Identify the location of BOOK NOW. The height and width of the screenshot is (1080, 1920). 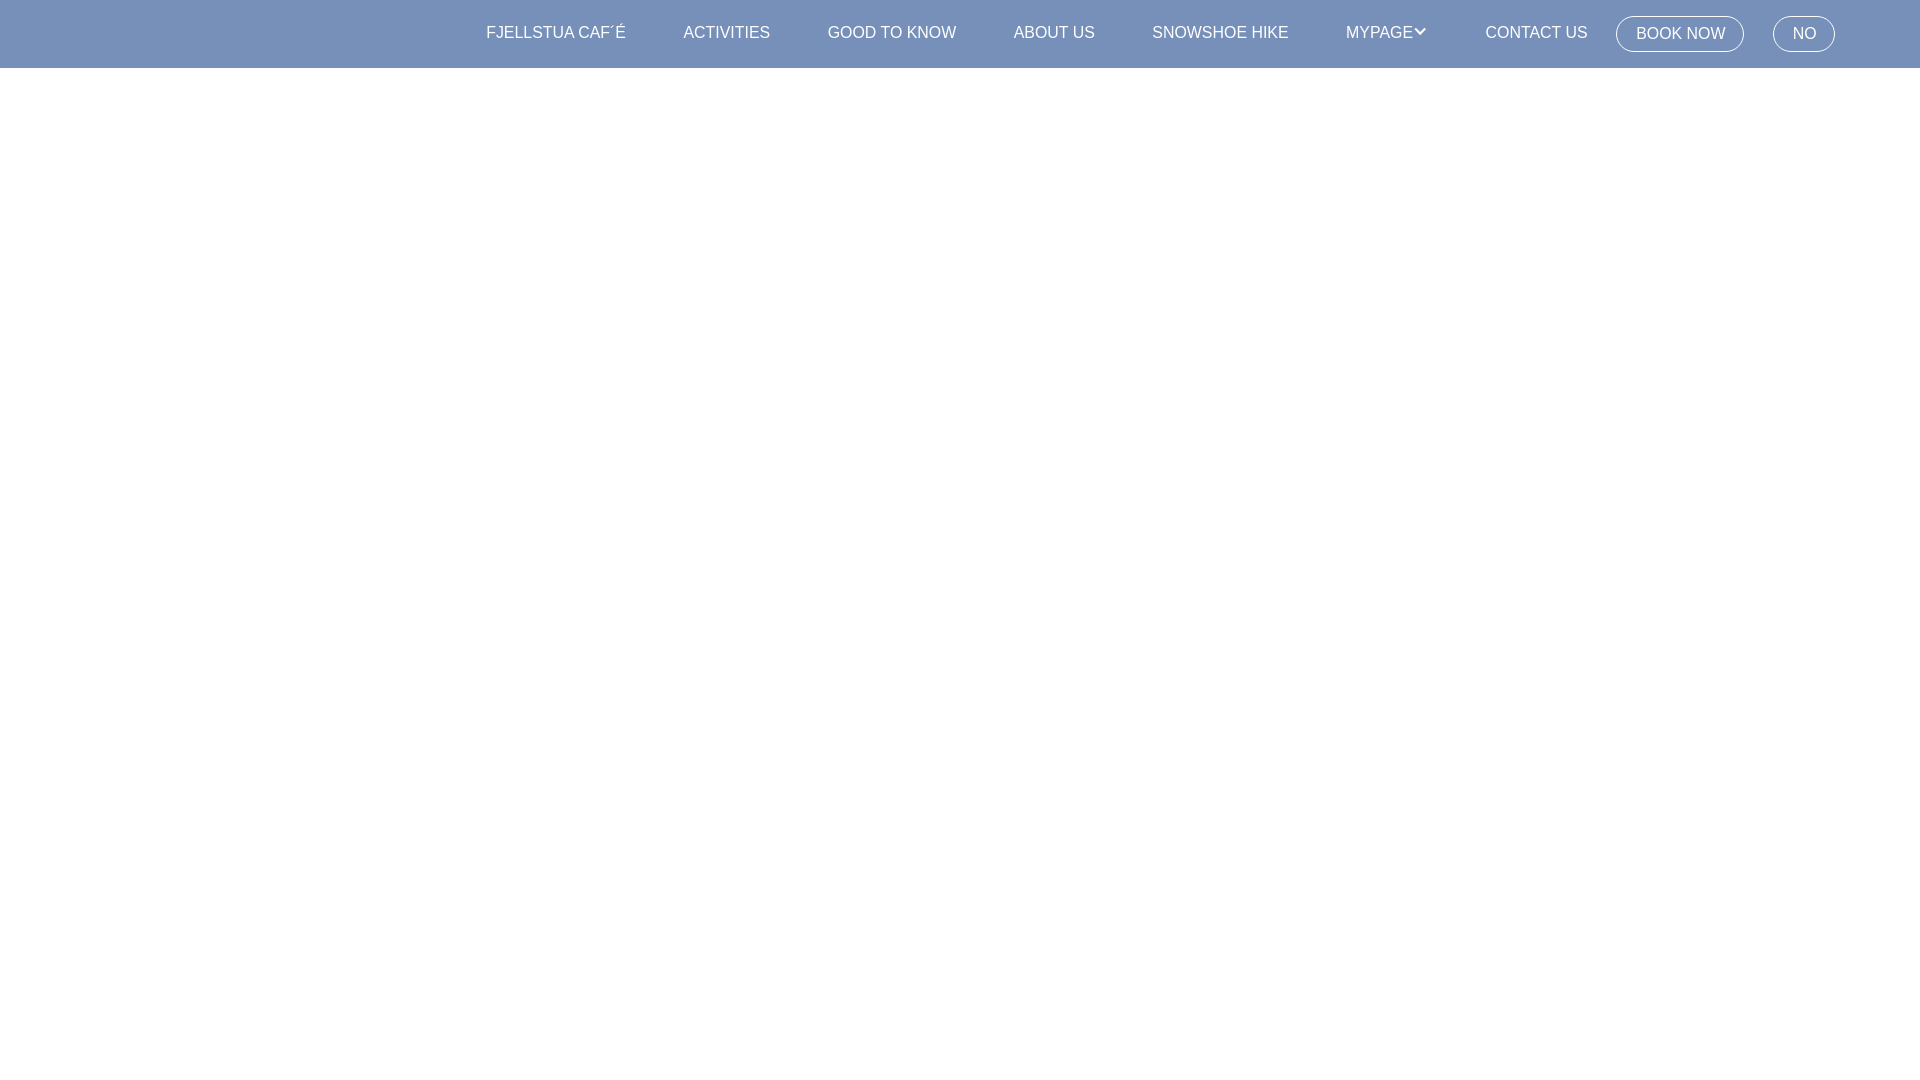
(1680, 34).